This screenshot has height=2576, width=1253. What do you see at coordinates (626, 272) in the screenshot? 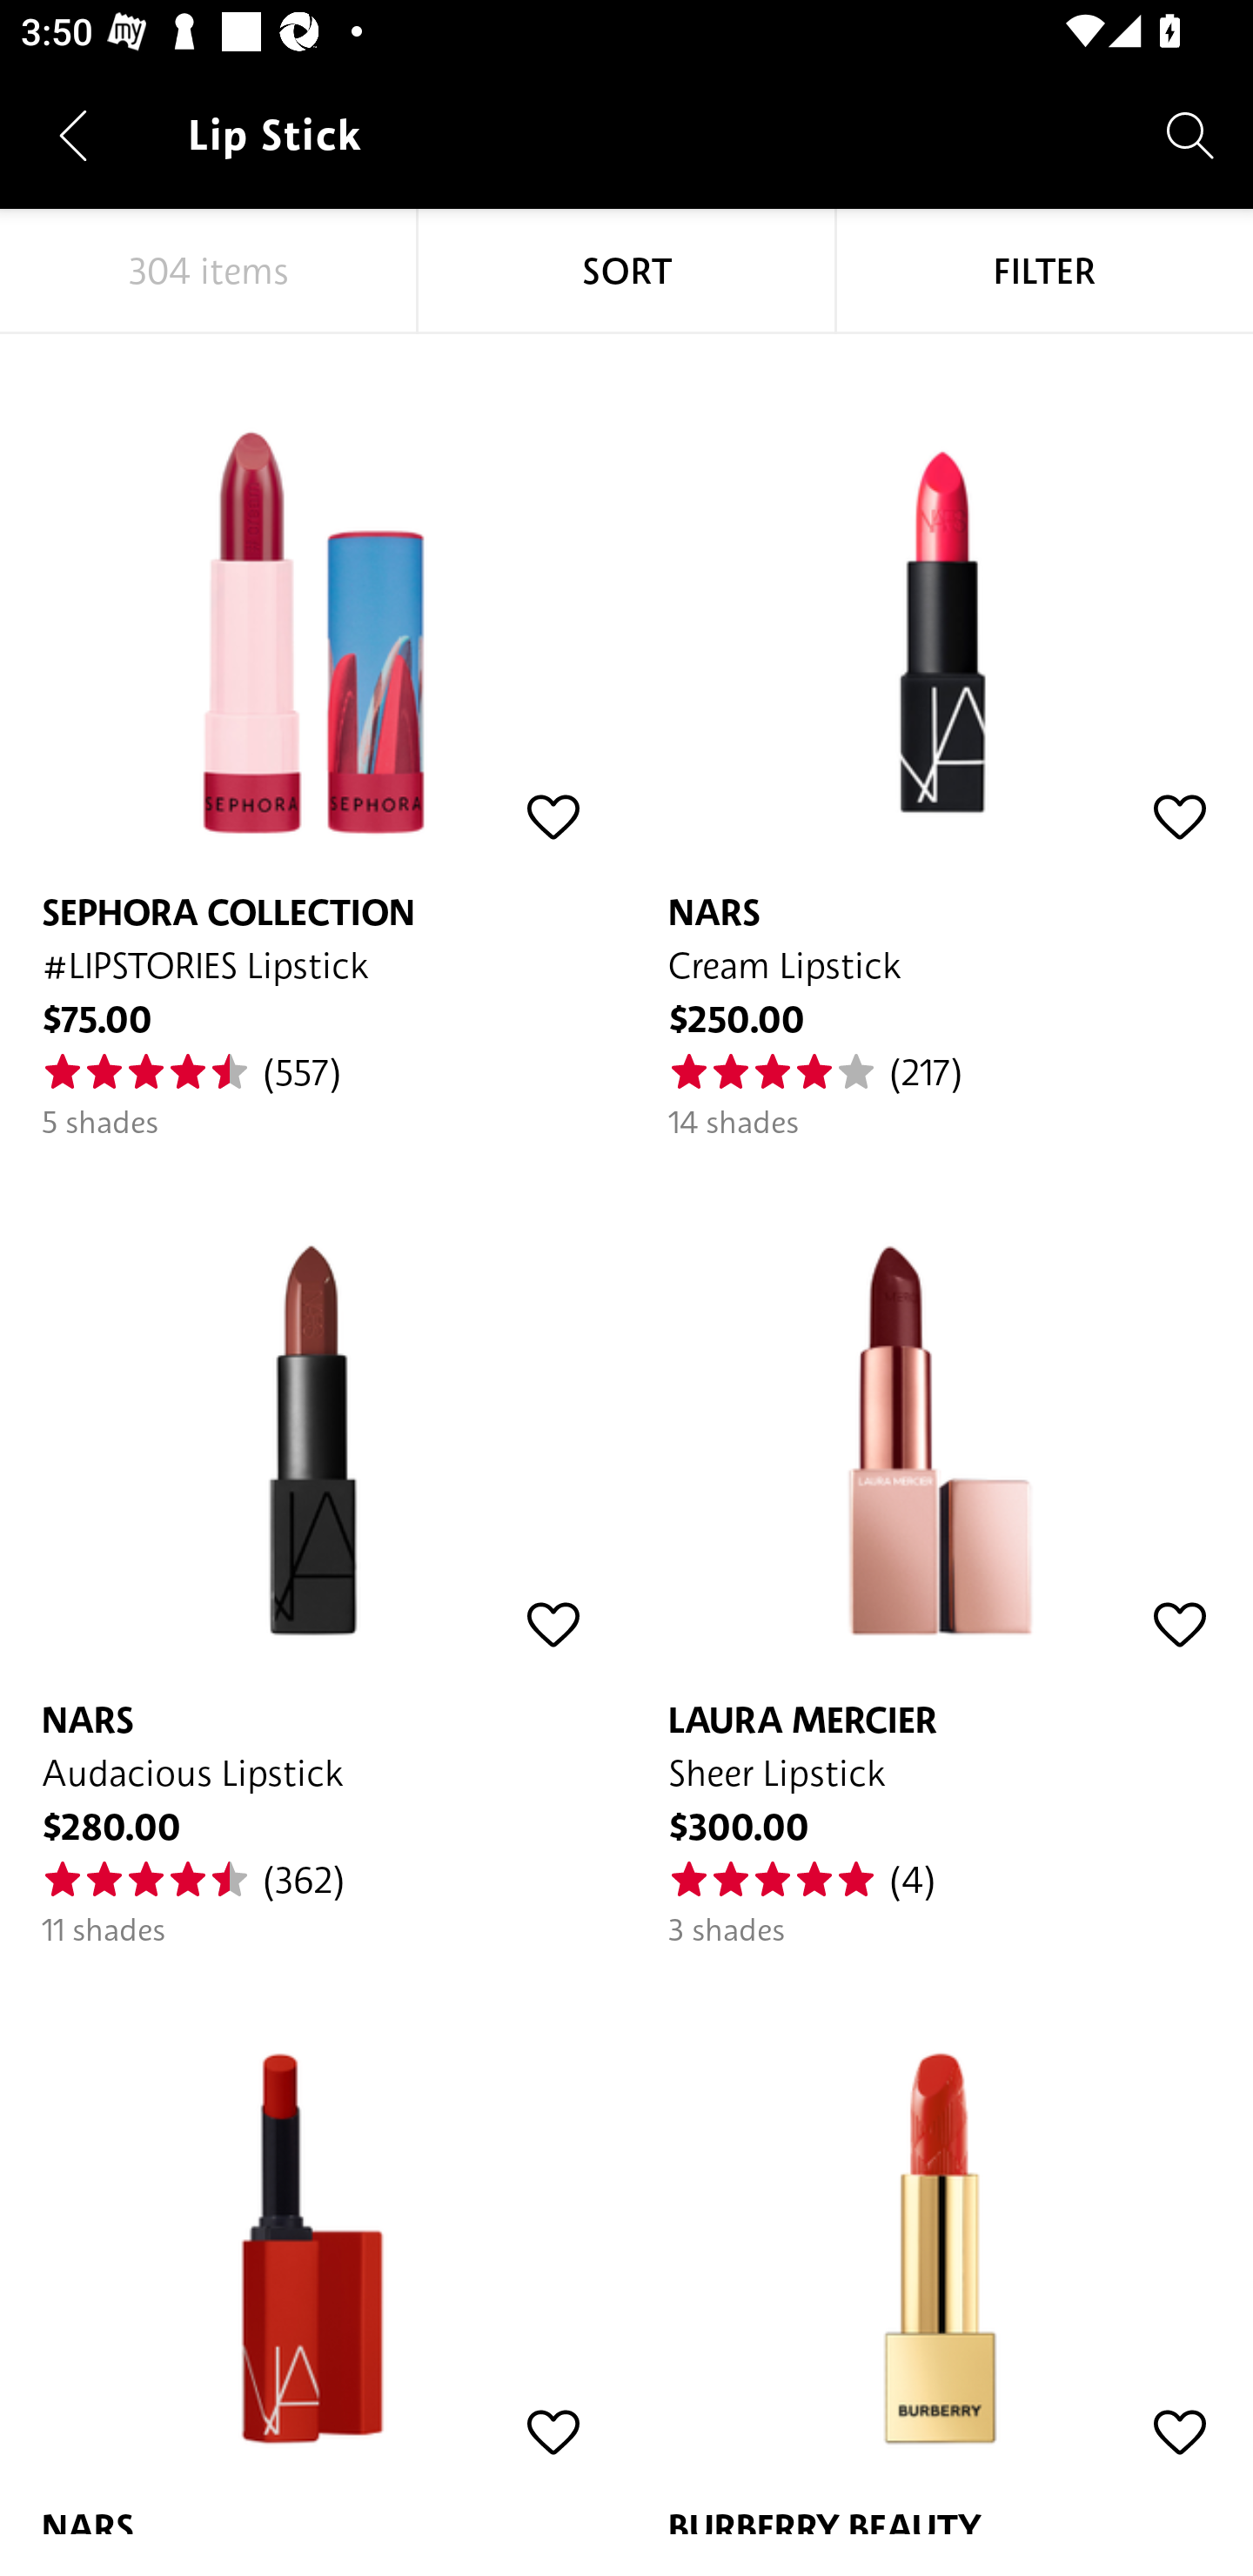
I see `SORT` at bounding box center [626, 272].